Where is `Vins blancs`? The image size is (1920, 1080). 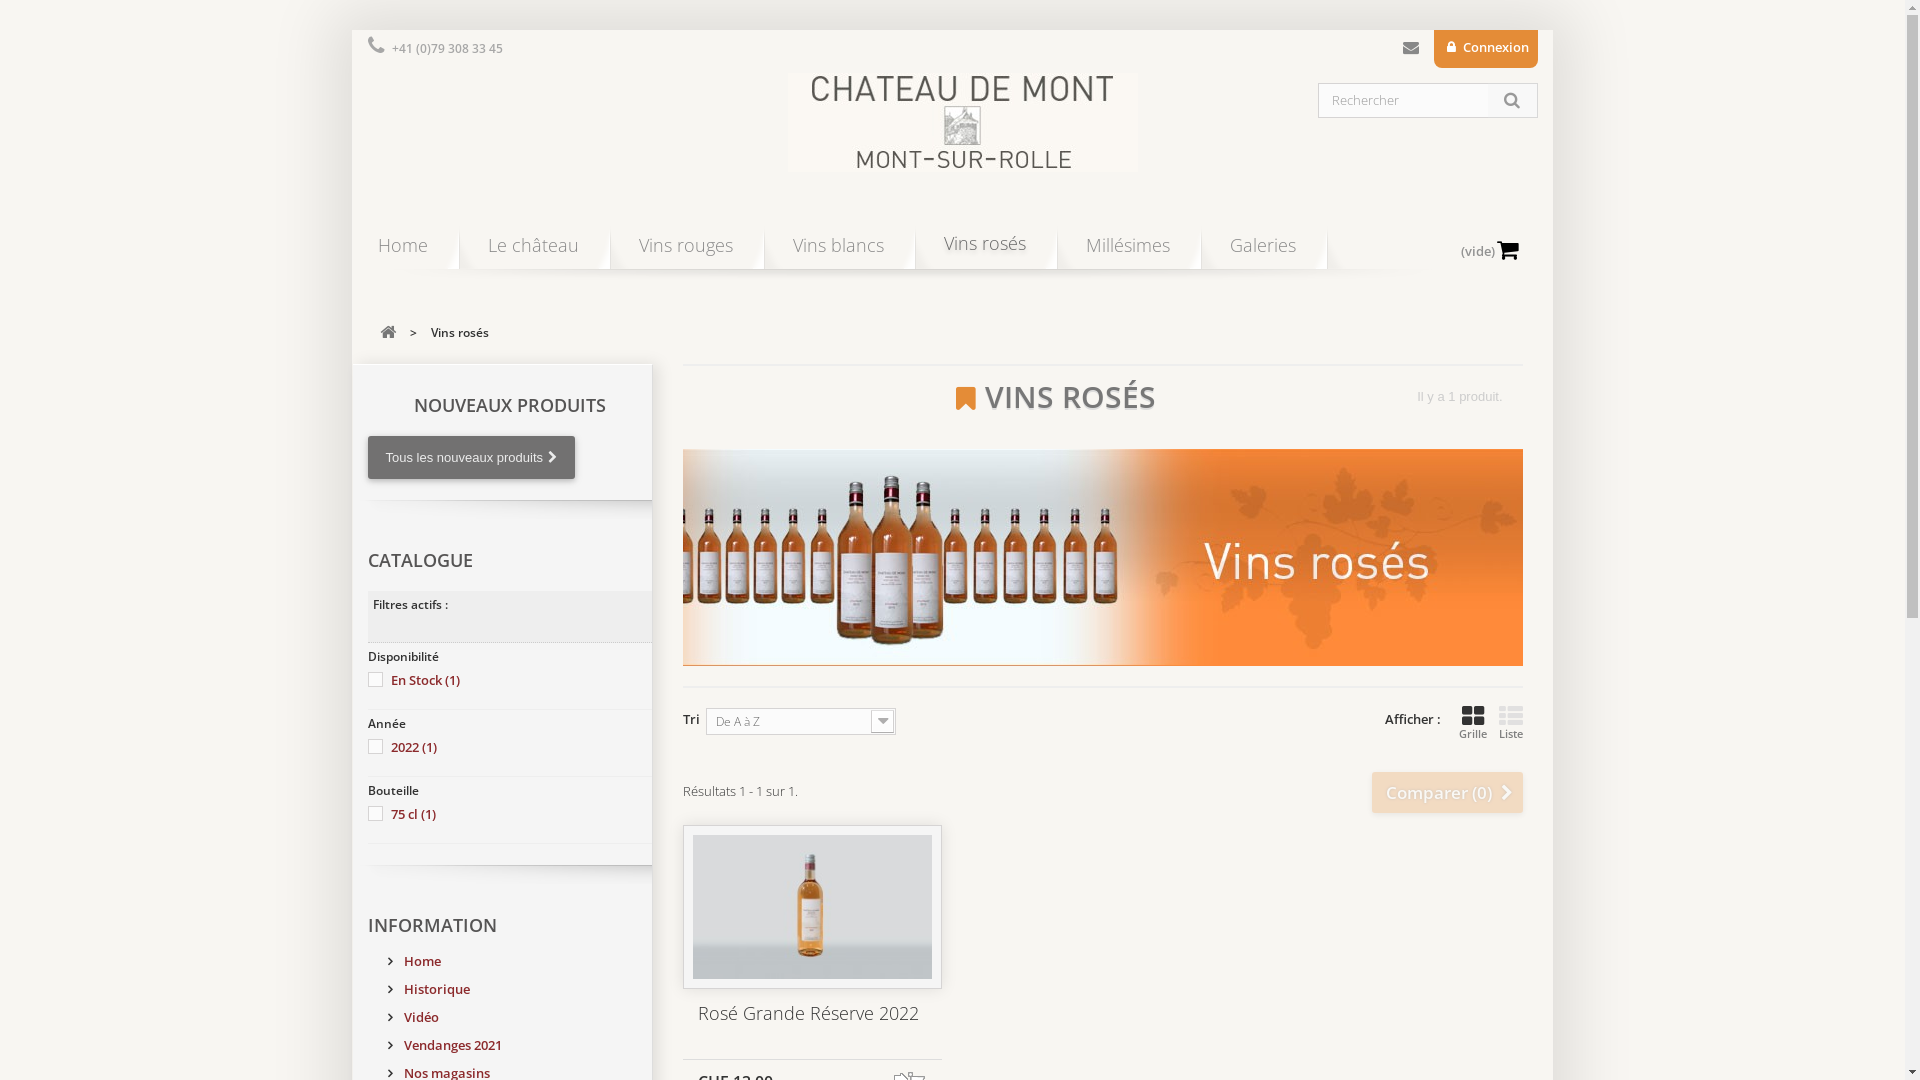 Vins blancs is located at coordinates (838, 252).